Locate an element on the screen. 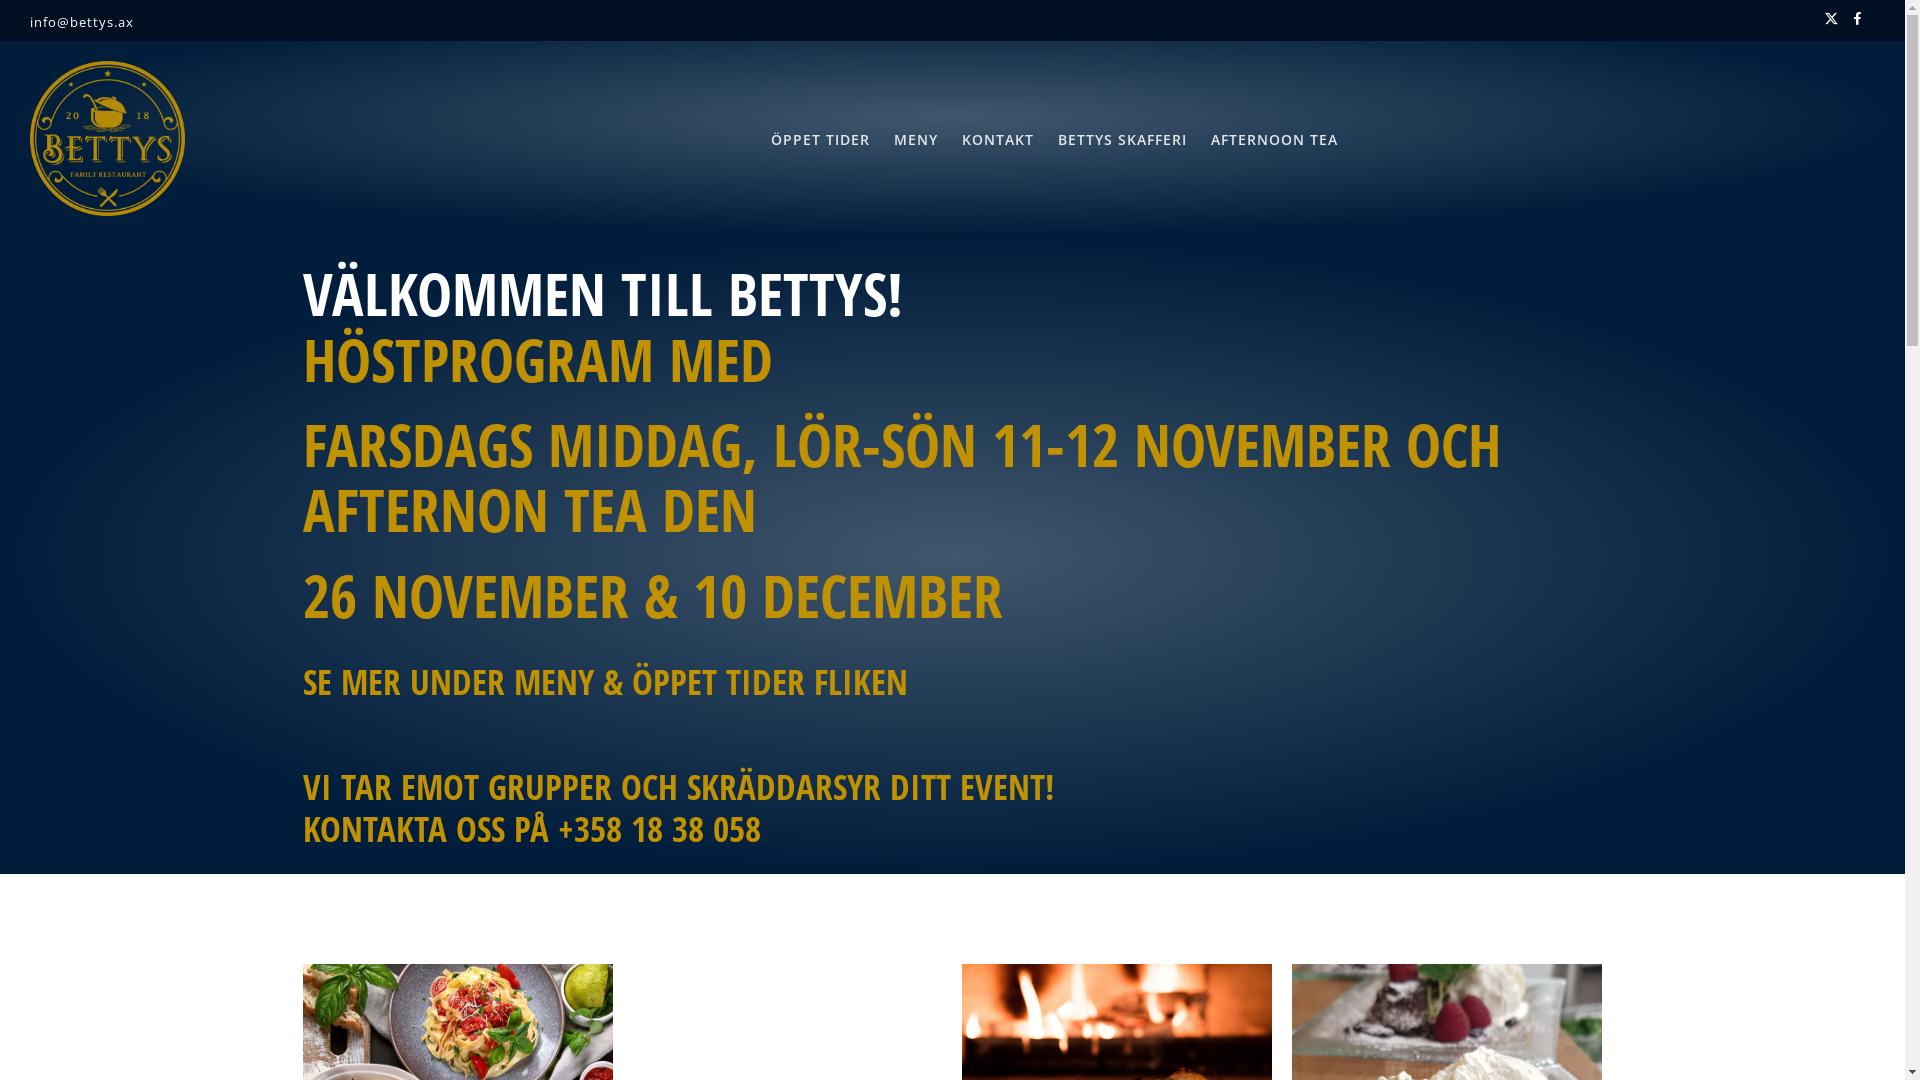  MENY is located at coordinates (916, 140).